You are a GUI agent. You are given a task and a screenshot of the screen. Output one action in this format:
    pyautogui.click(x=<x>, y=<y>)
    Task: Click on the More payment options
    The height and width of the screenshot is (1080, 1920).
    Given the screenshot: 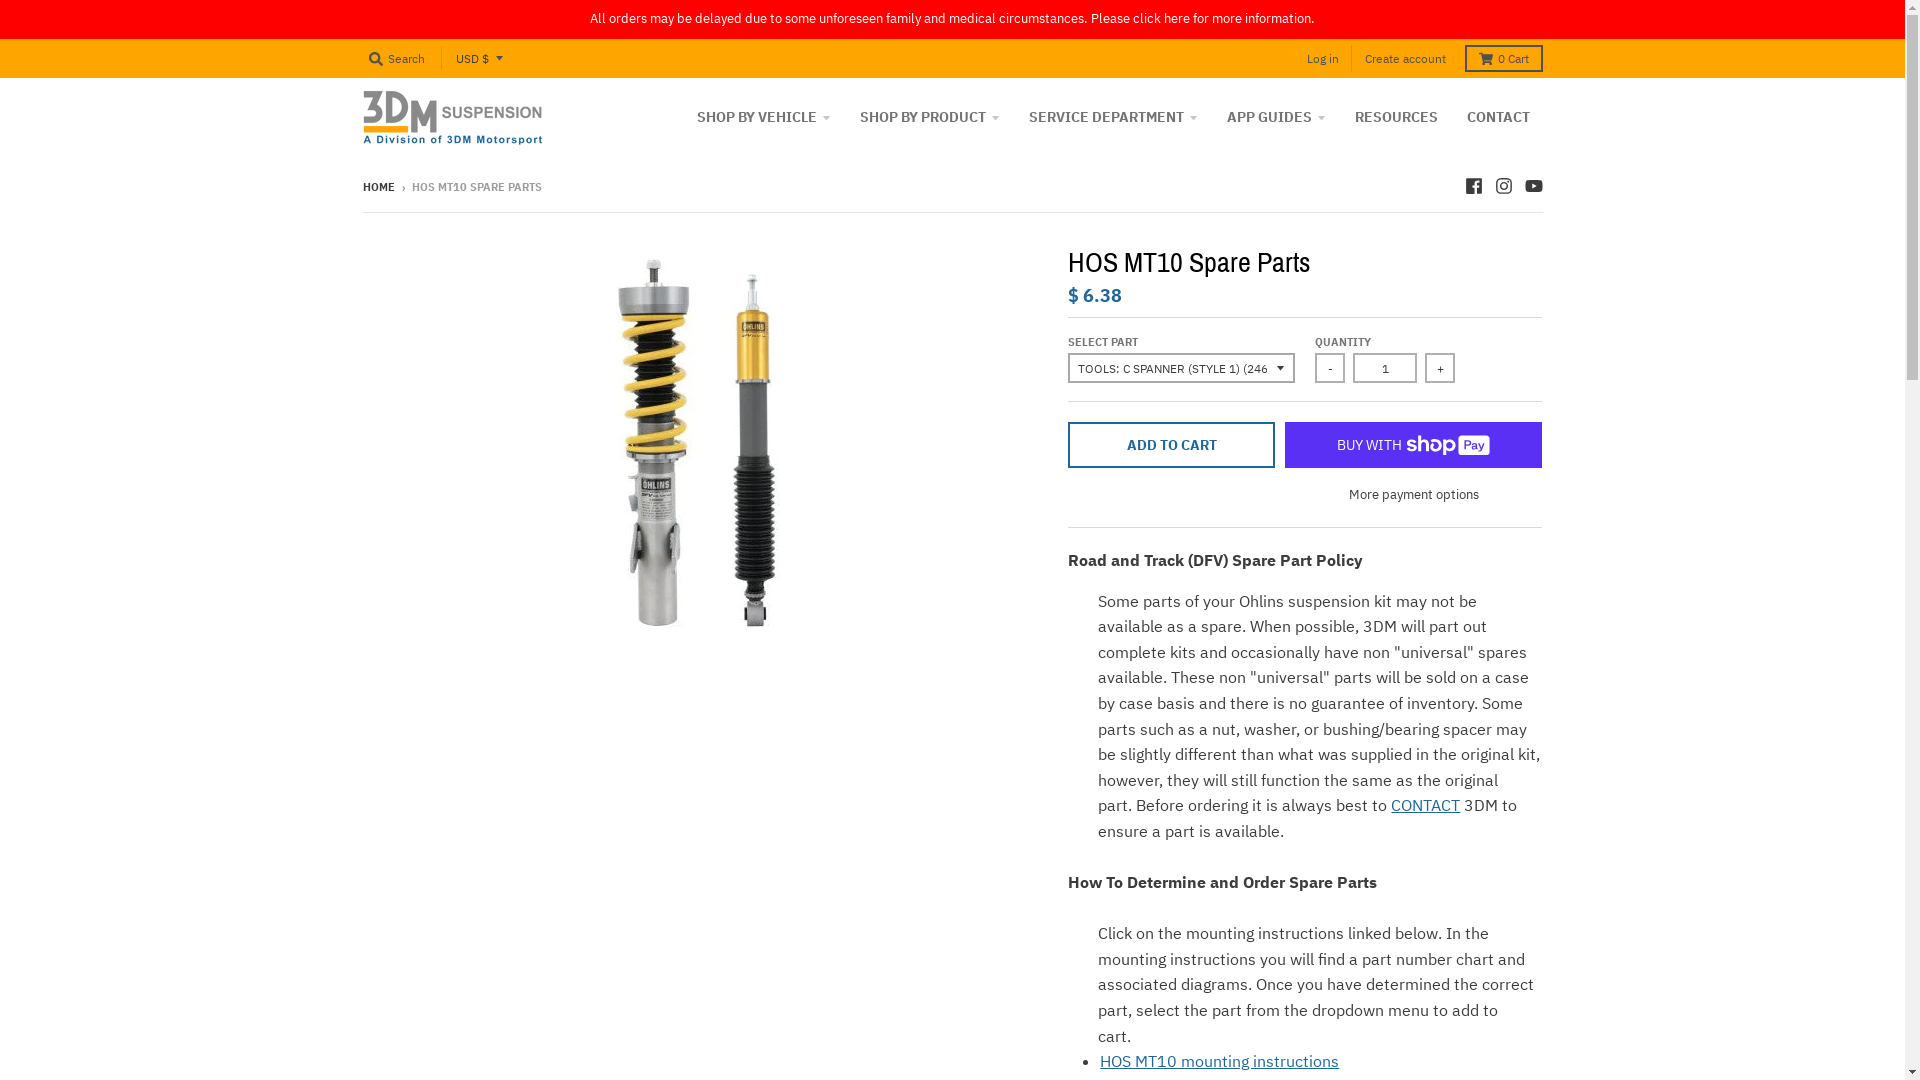 What is the action you would take?
    pyautogui.click(x=1414, y=496)
    